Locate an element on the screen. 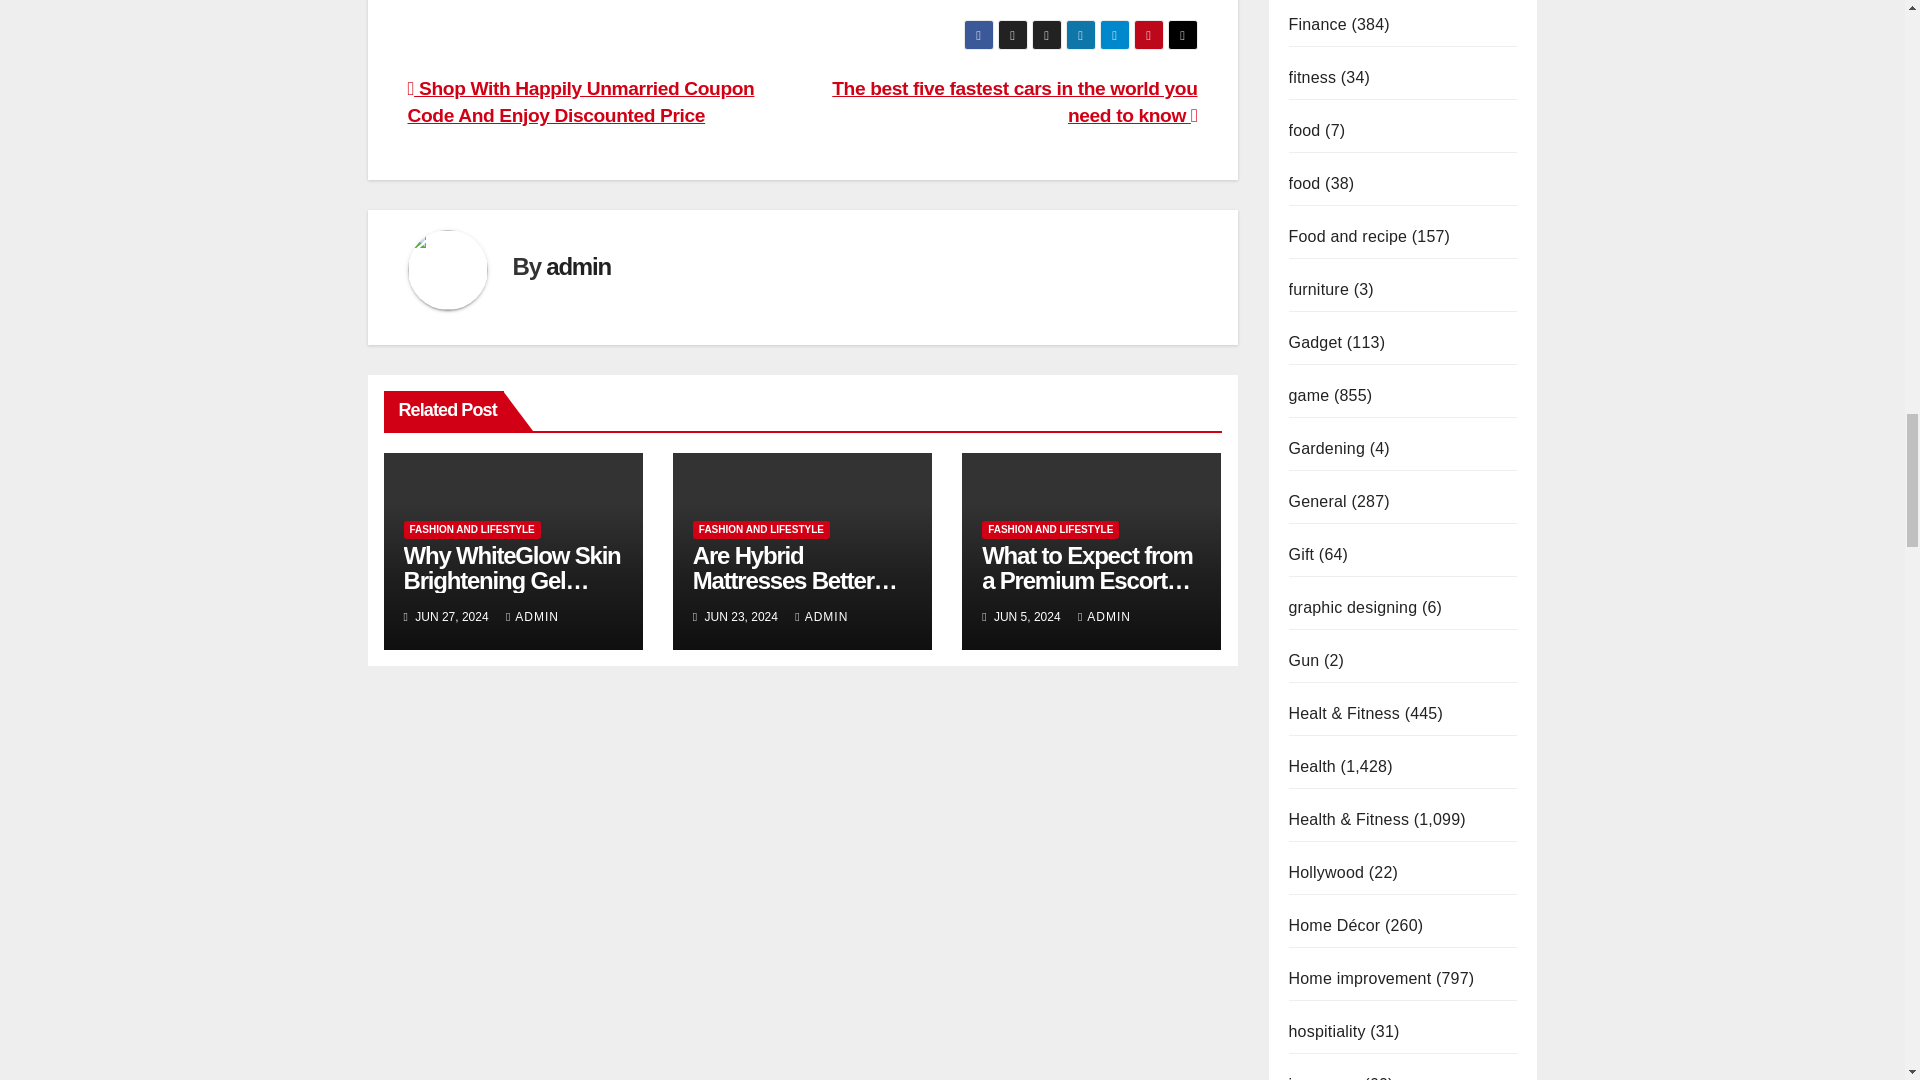  FASHION AND LIFESTYLE is located at coordinates (472, 529).